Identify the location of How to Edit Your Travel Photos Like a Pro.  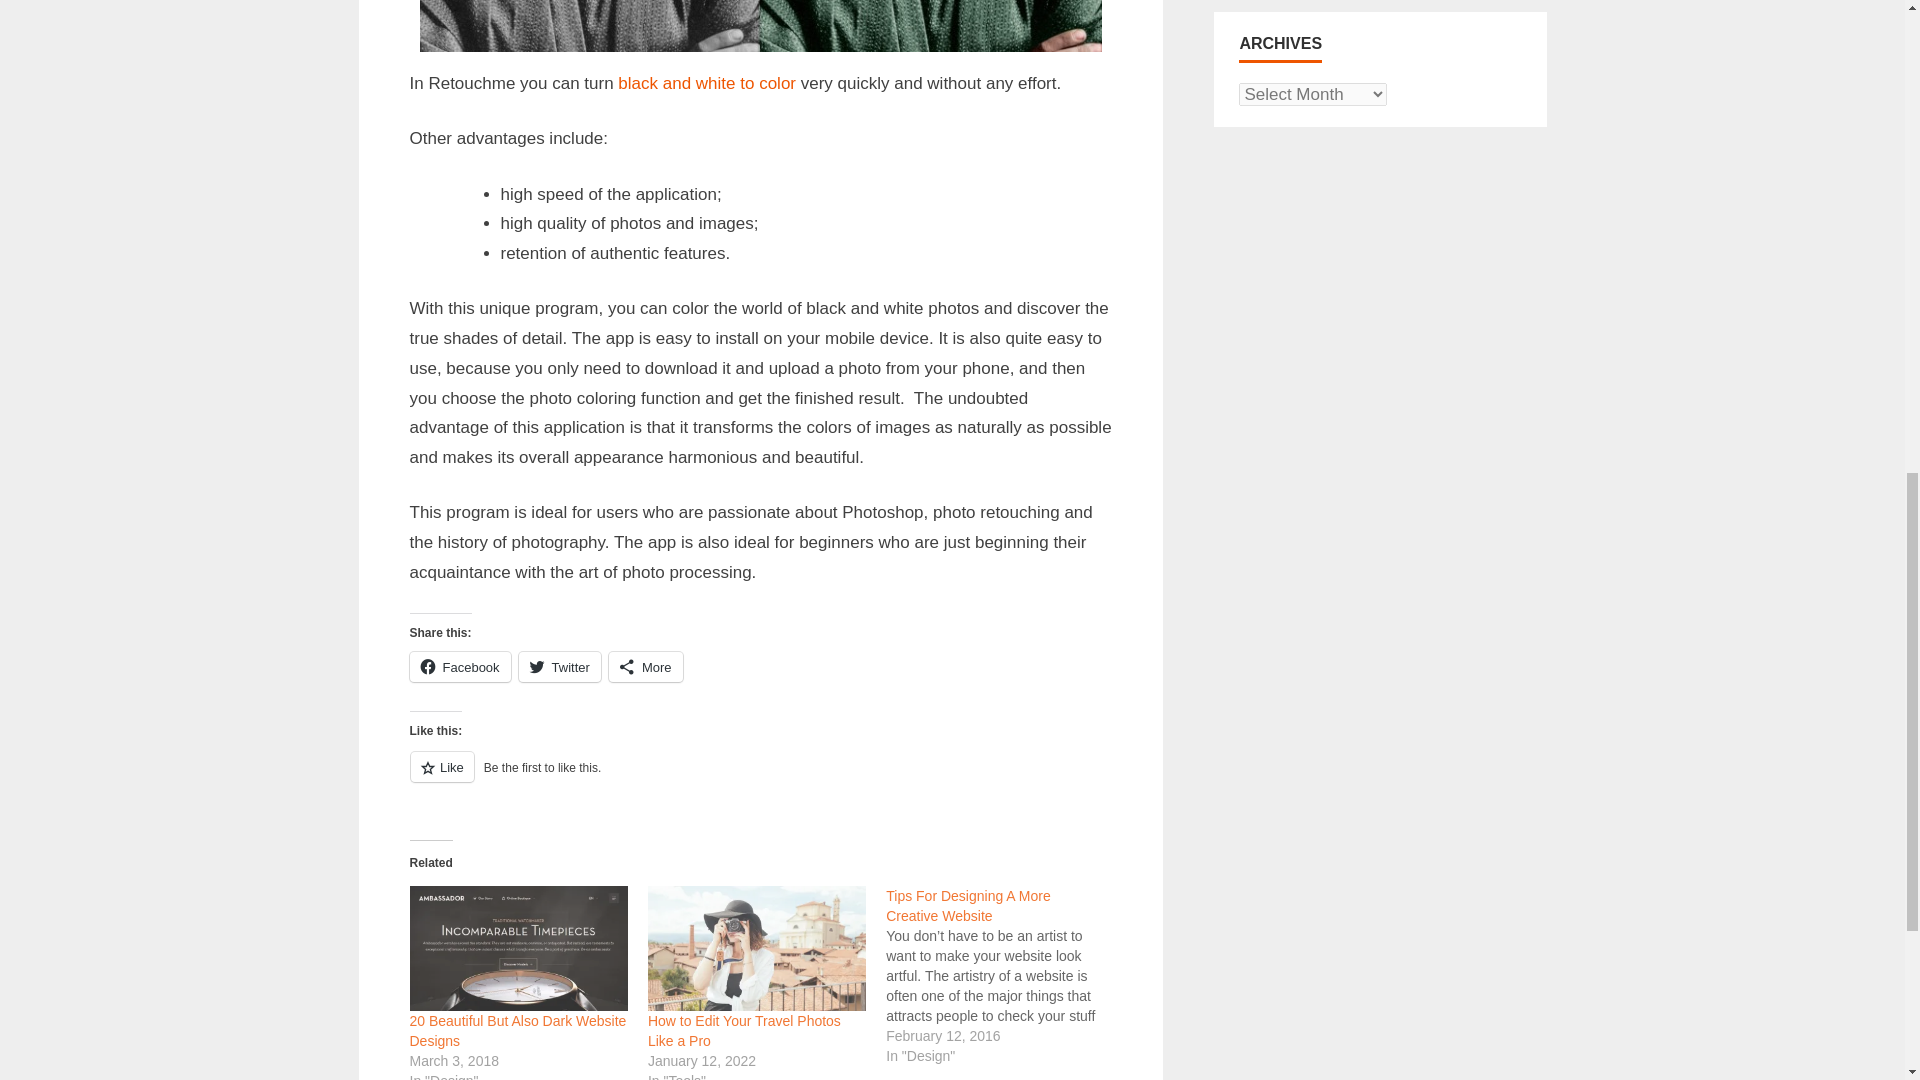
(756, 948).